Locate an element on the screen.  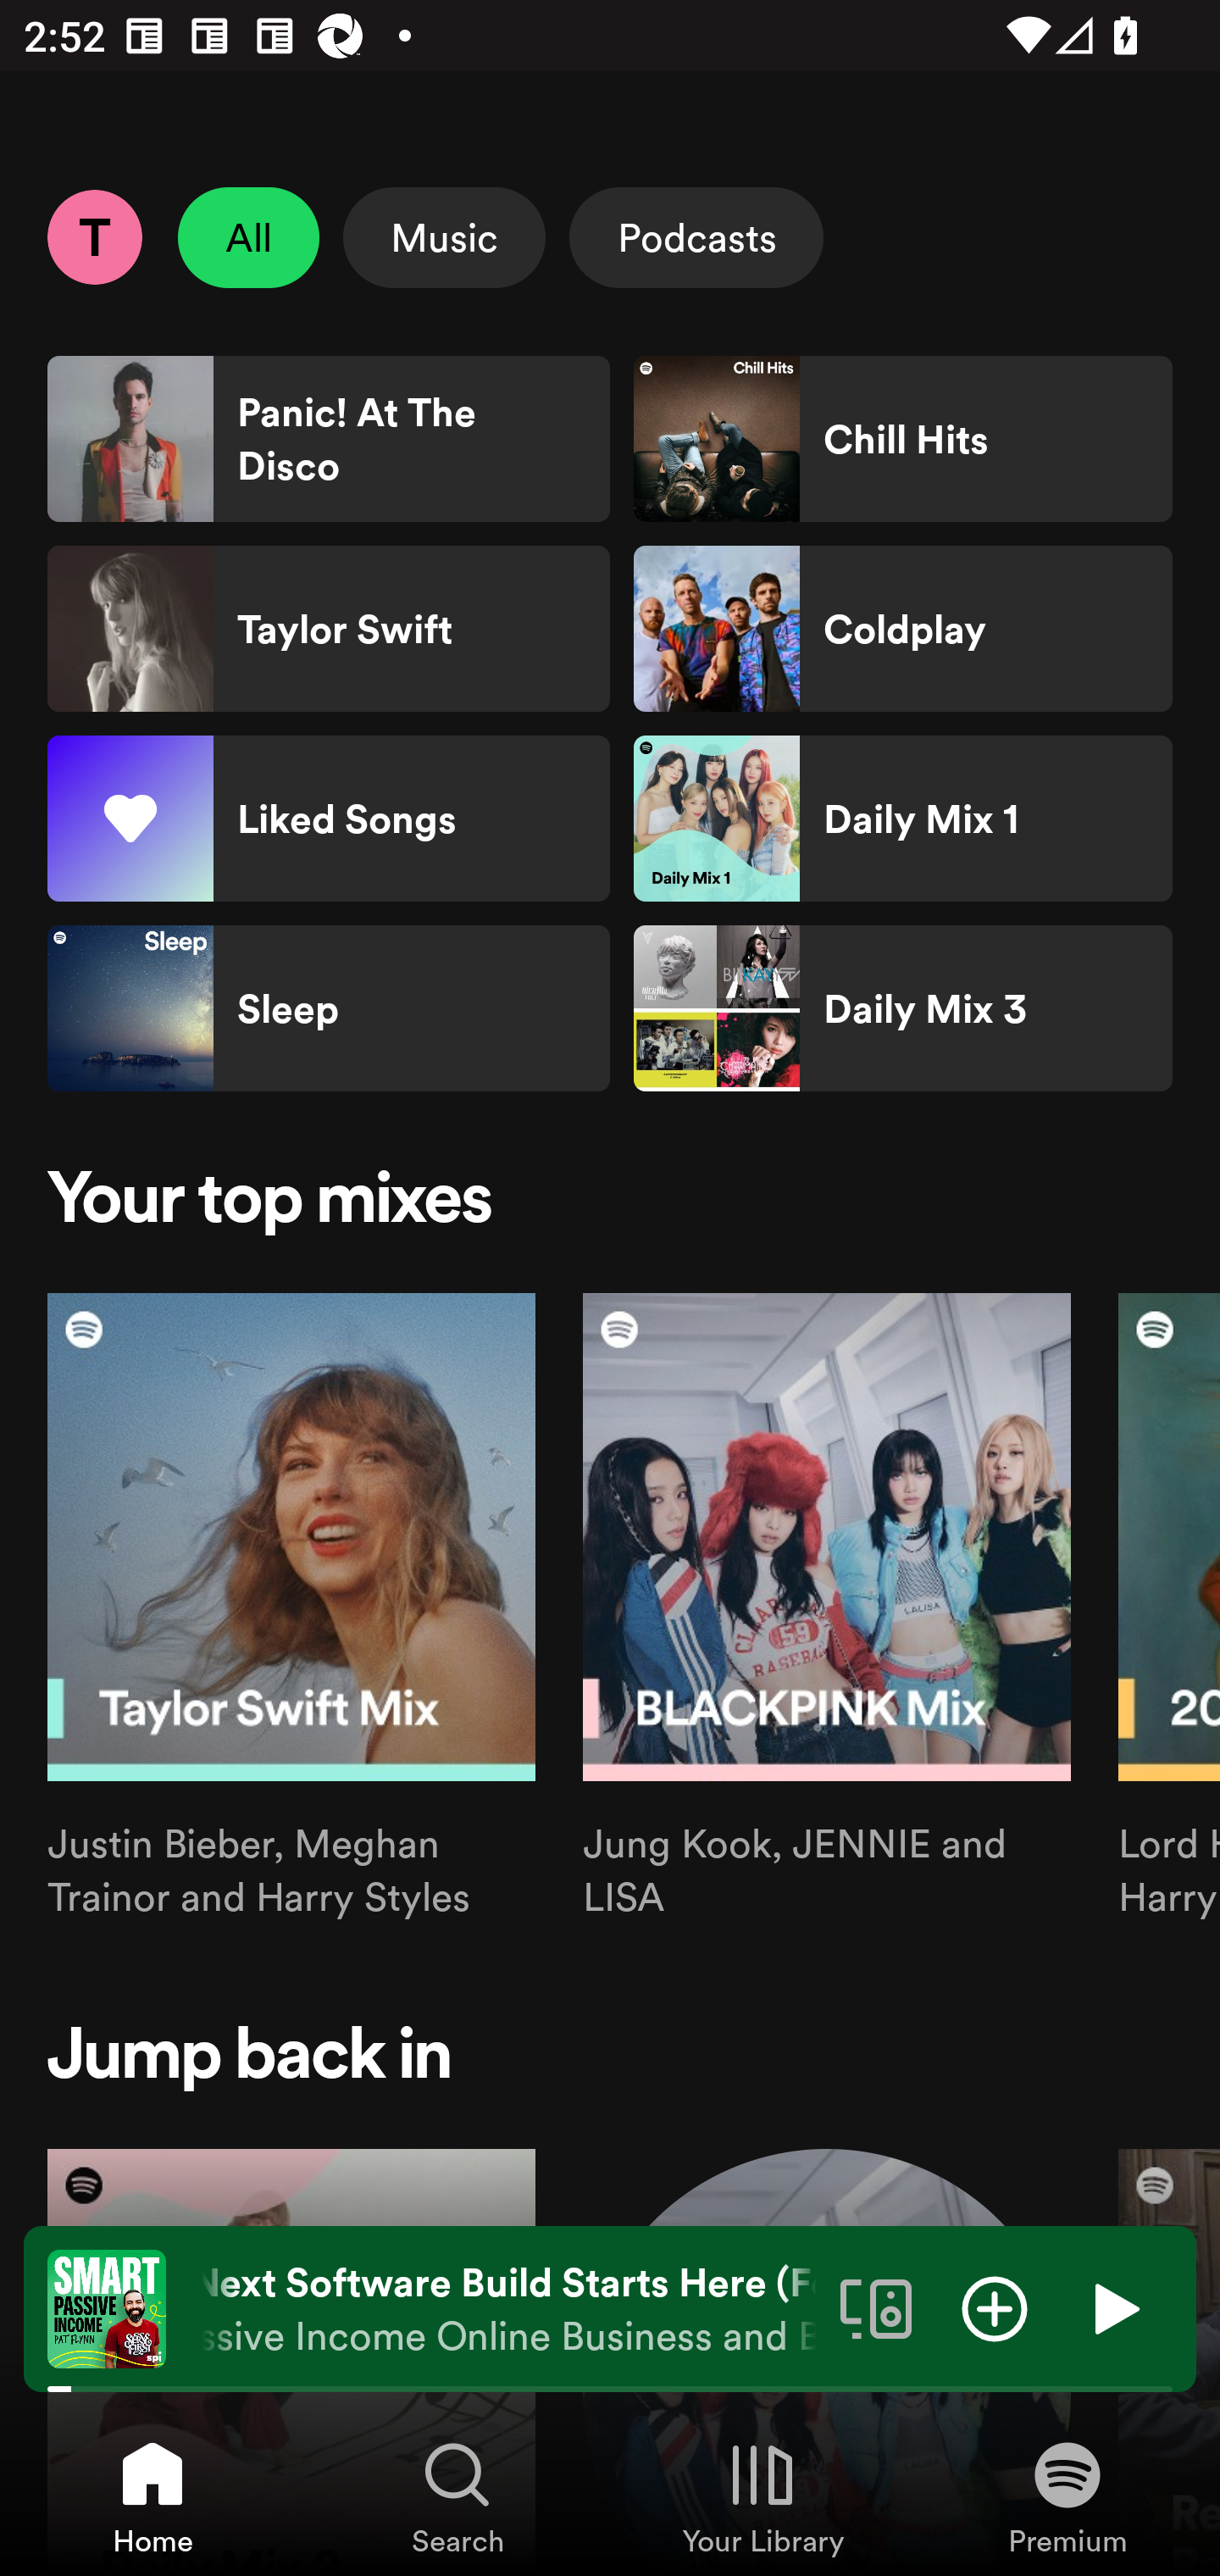
Sleep Shortcut Sleep is located at coordinates (329, 1008).